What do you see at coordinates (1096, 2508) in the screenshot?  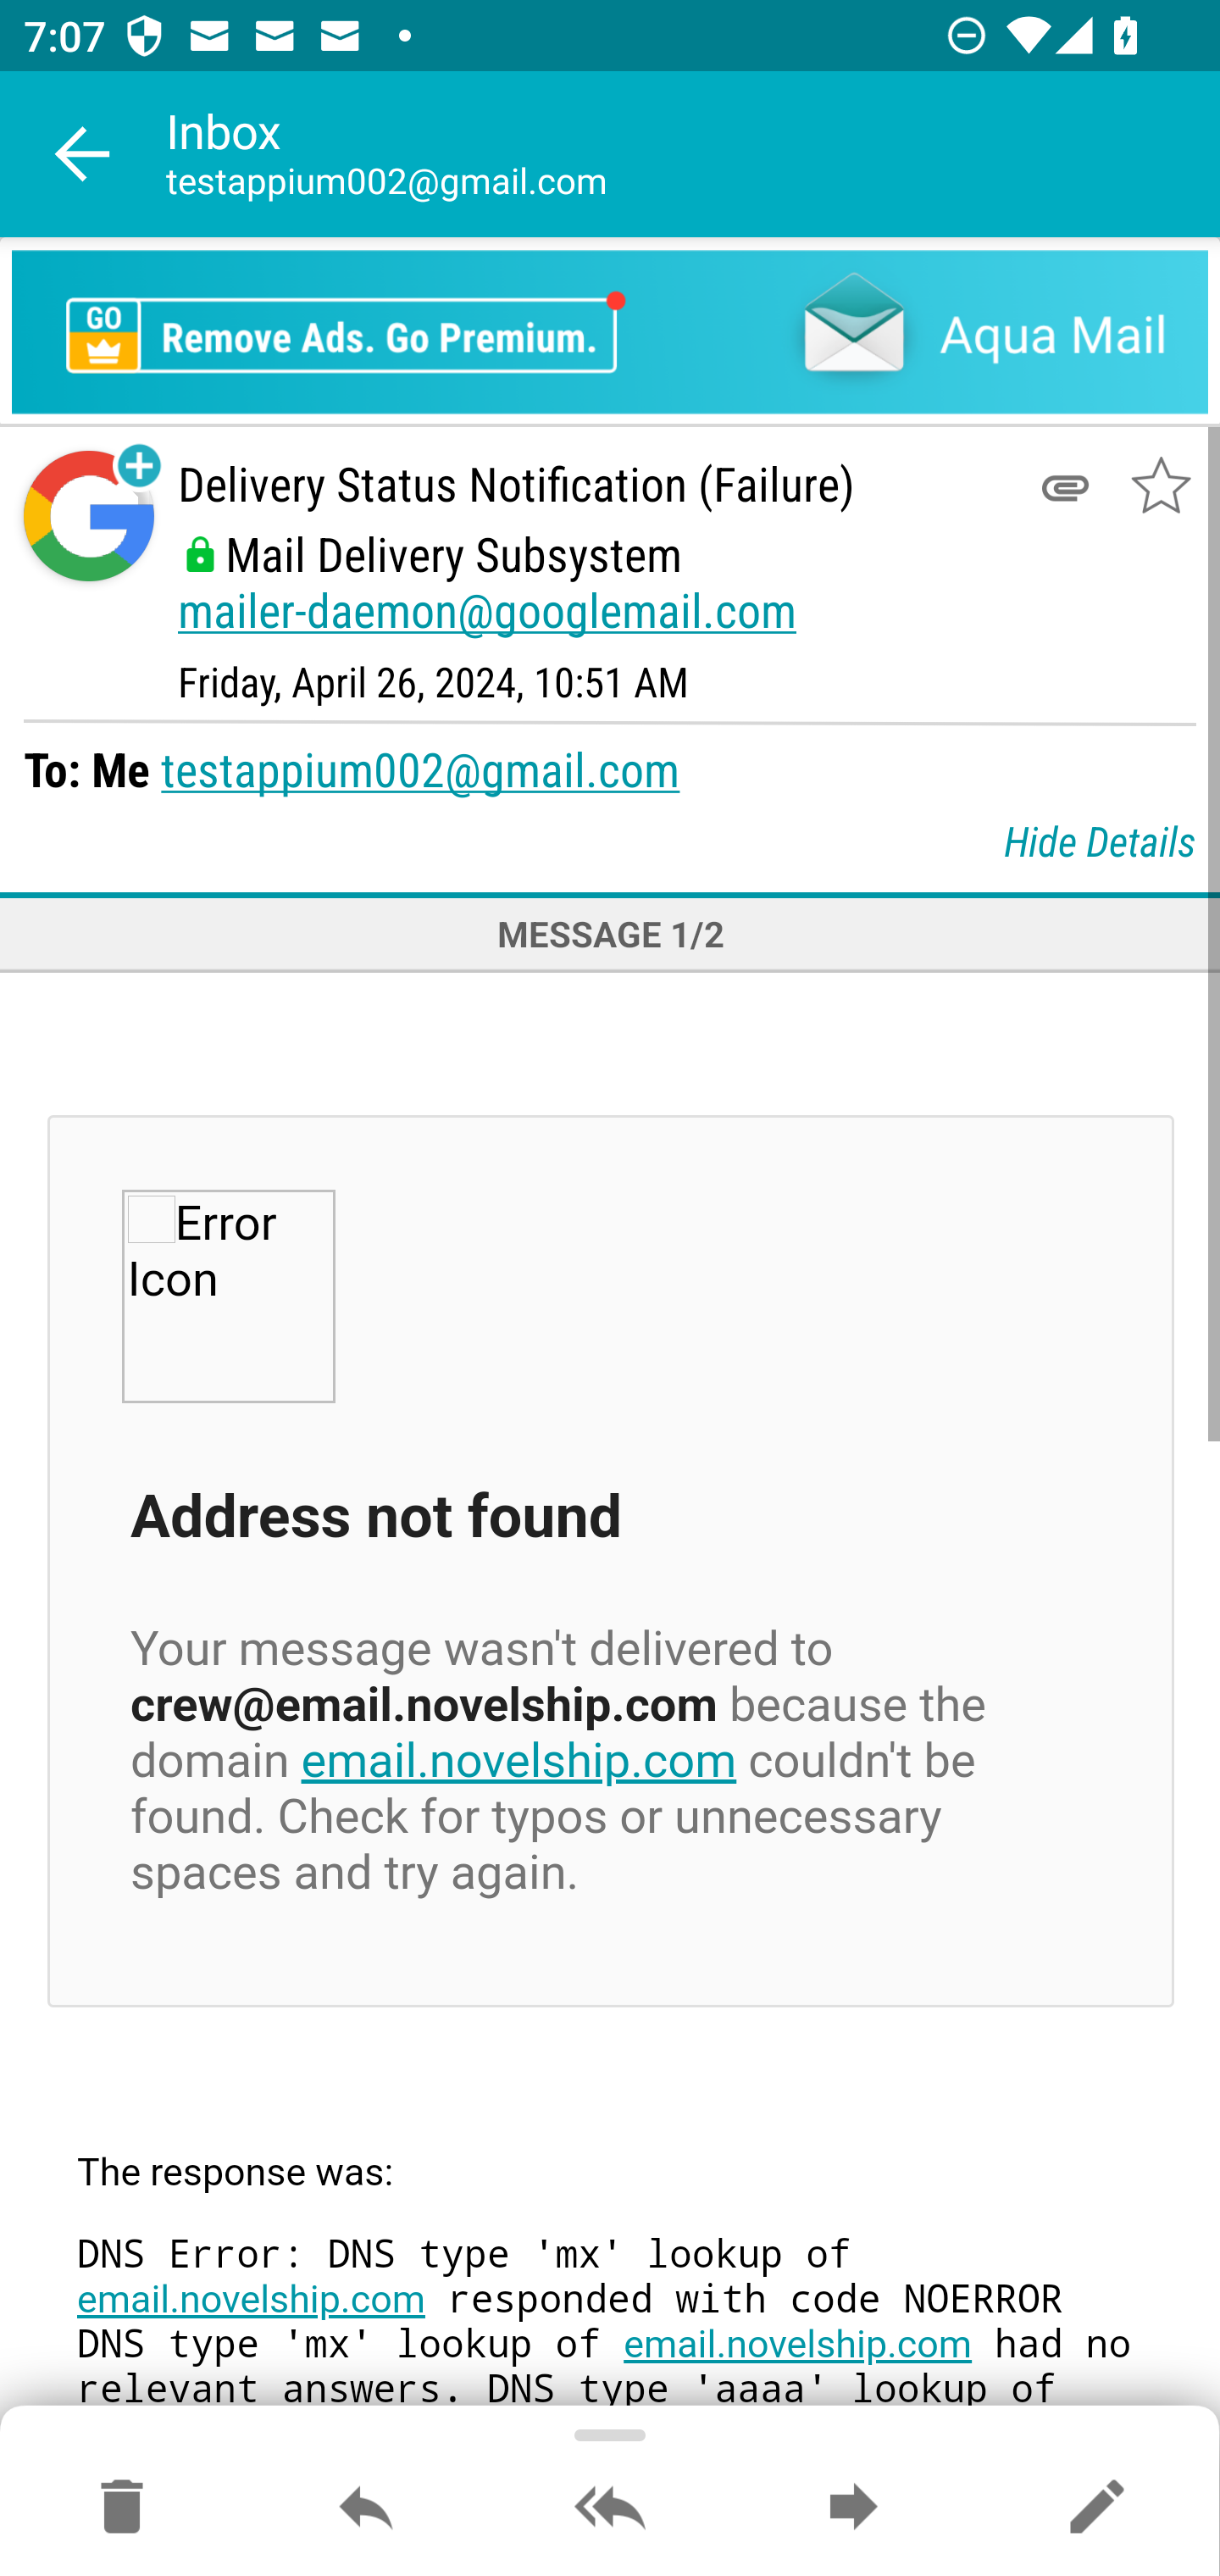 I see `Reply as new` at bounding box center [1096, 2508].